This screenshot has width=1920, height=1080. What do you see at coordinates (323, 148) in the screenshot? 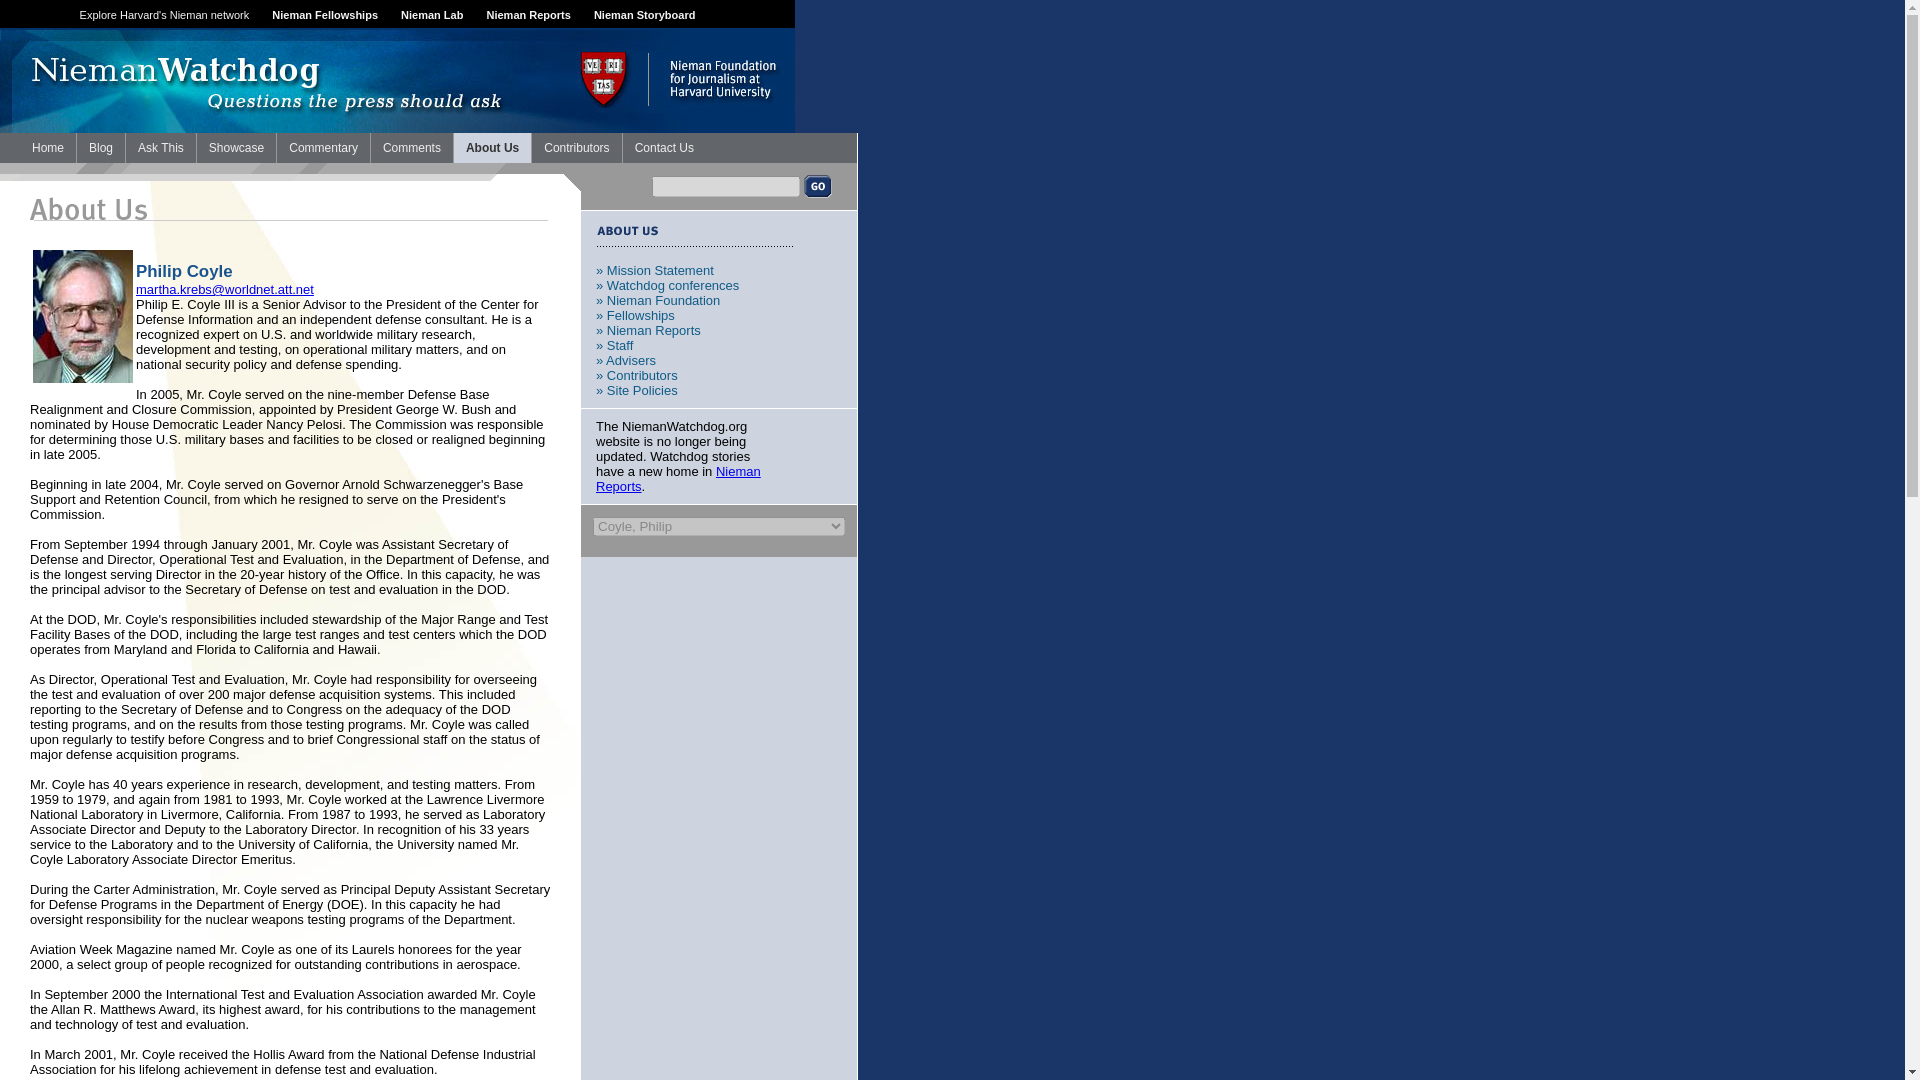
I see `Commentary` at bounding box center [323, 148].